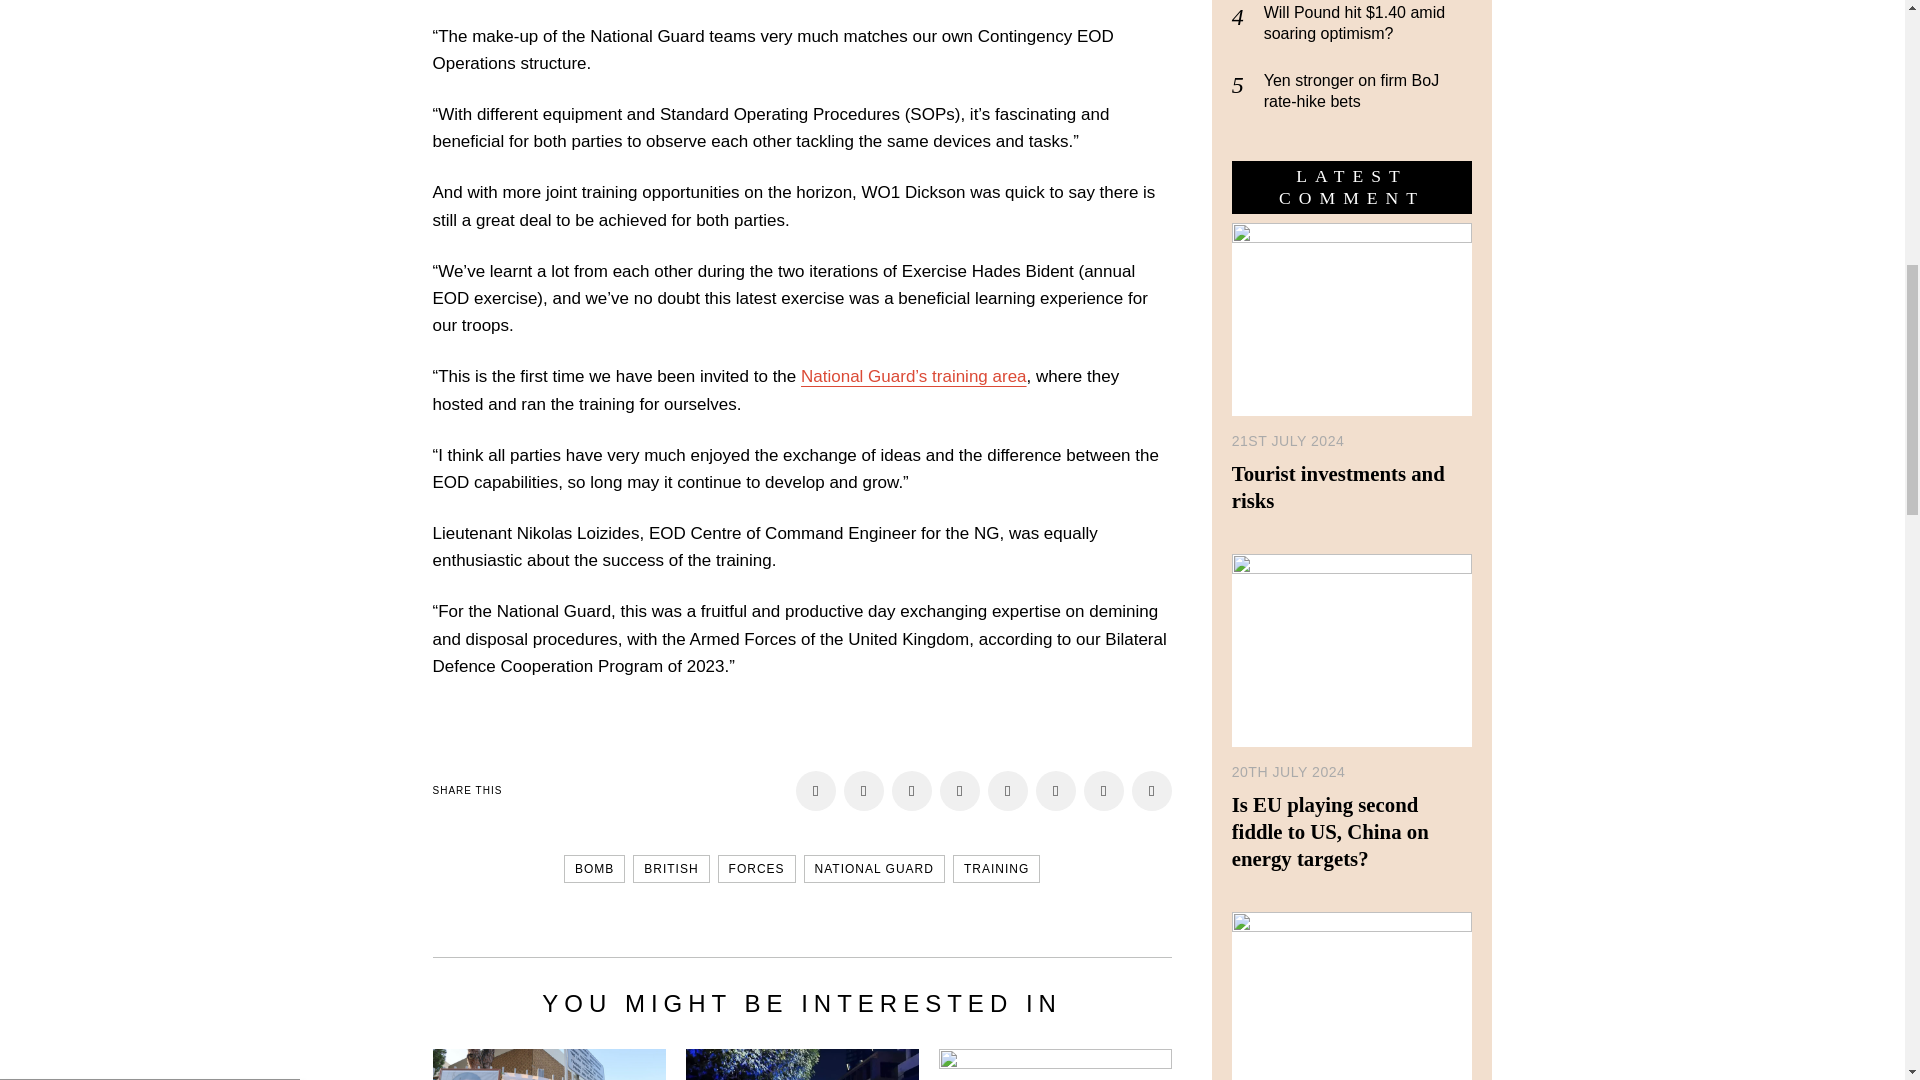 This screenshot has width=1920, height=1080. Describe the element at coordinates (1008, 791) in the screenshot. I see `Linkedin` at that location.